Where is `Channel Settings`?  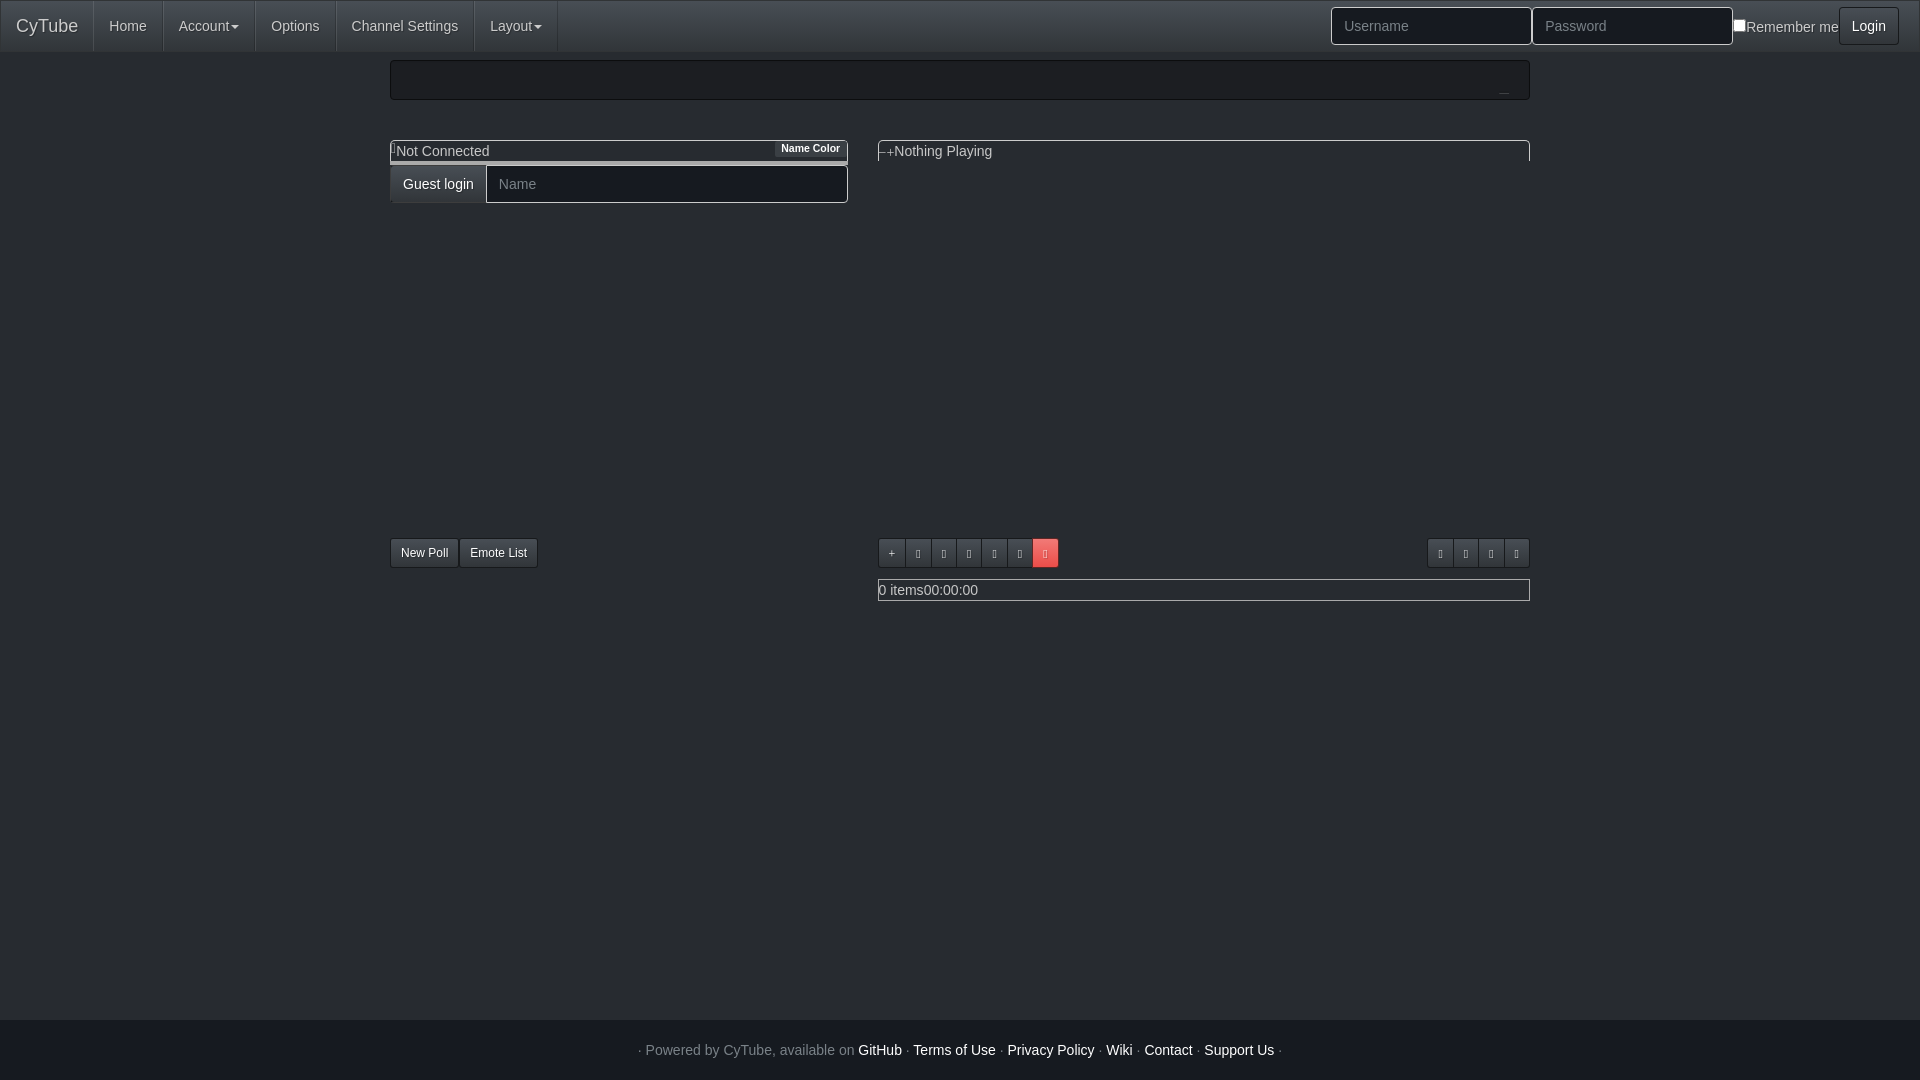 Channel Settings is located at coordinates (406, 26).